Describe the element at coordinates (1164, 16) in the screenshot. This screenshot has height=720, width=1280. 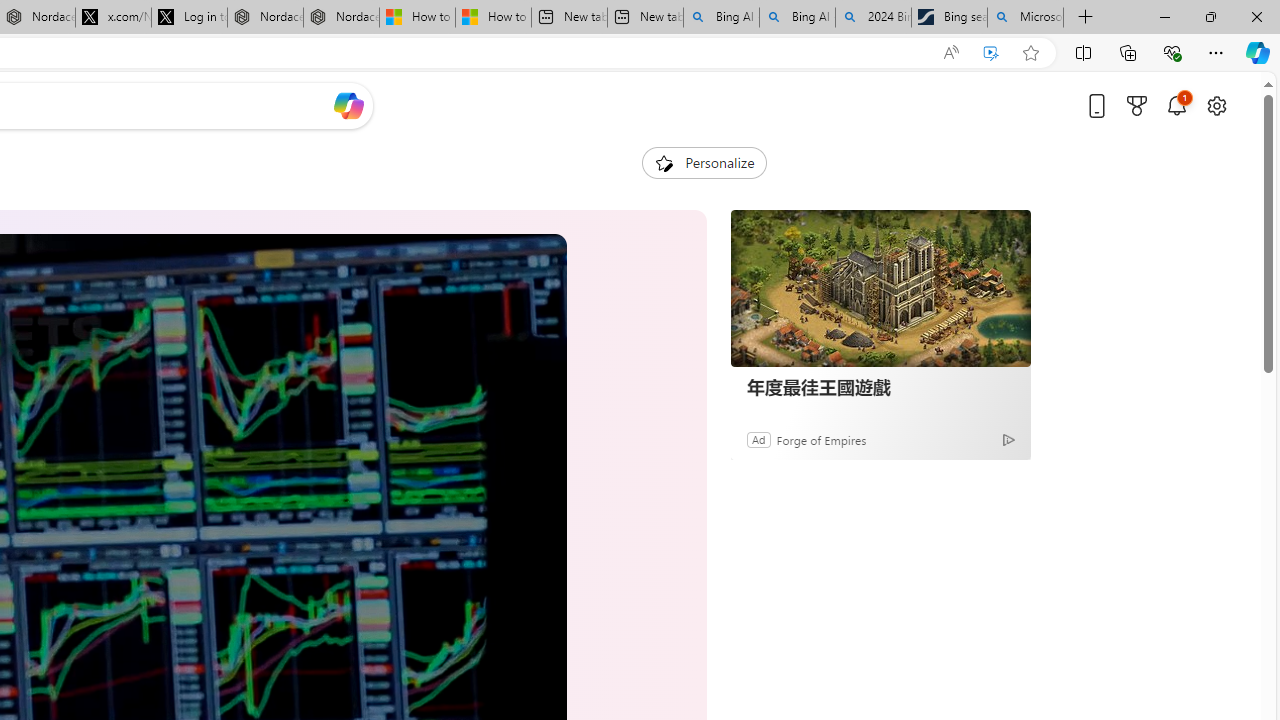
I see `Minimize` at that location.